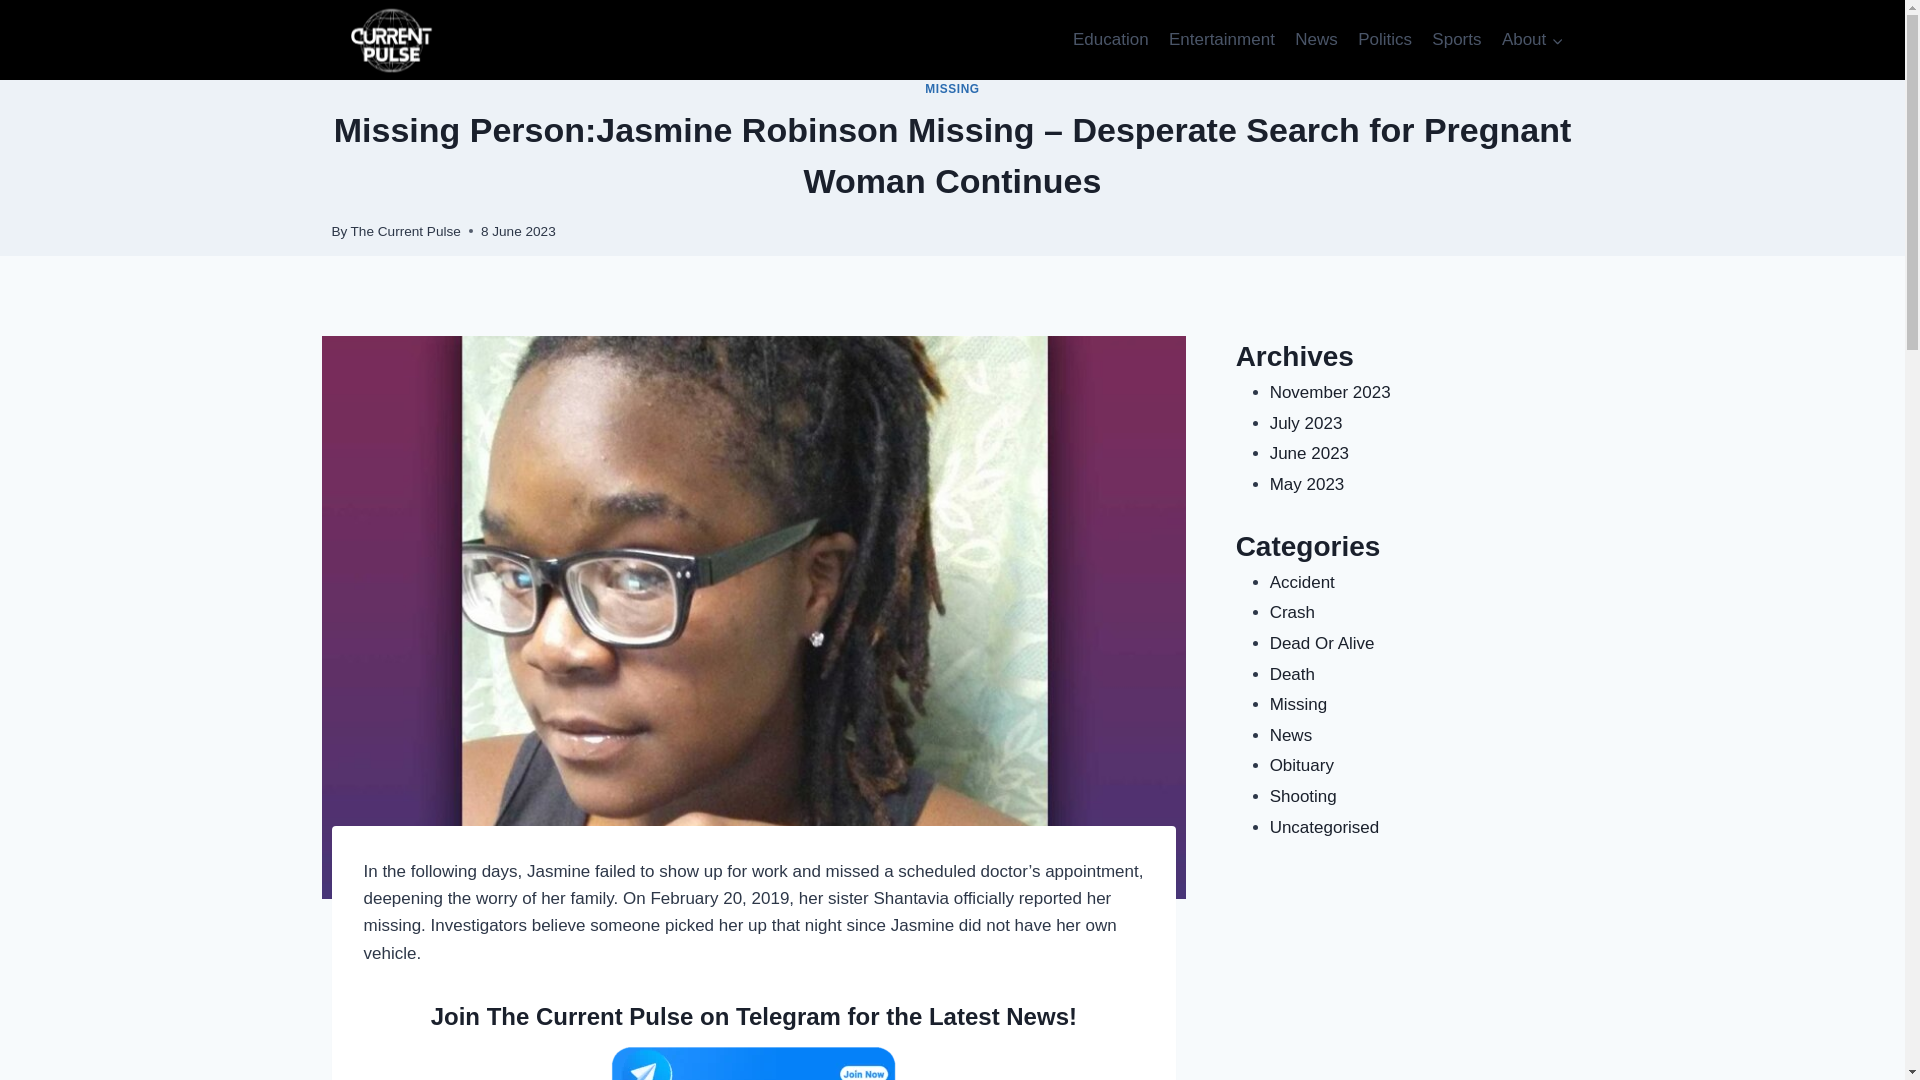  I want to click on MISSING, so click(952, 89).